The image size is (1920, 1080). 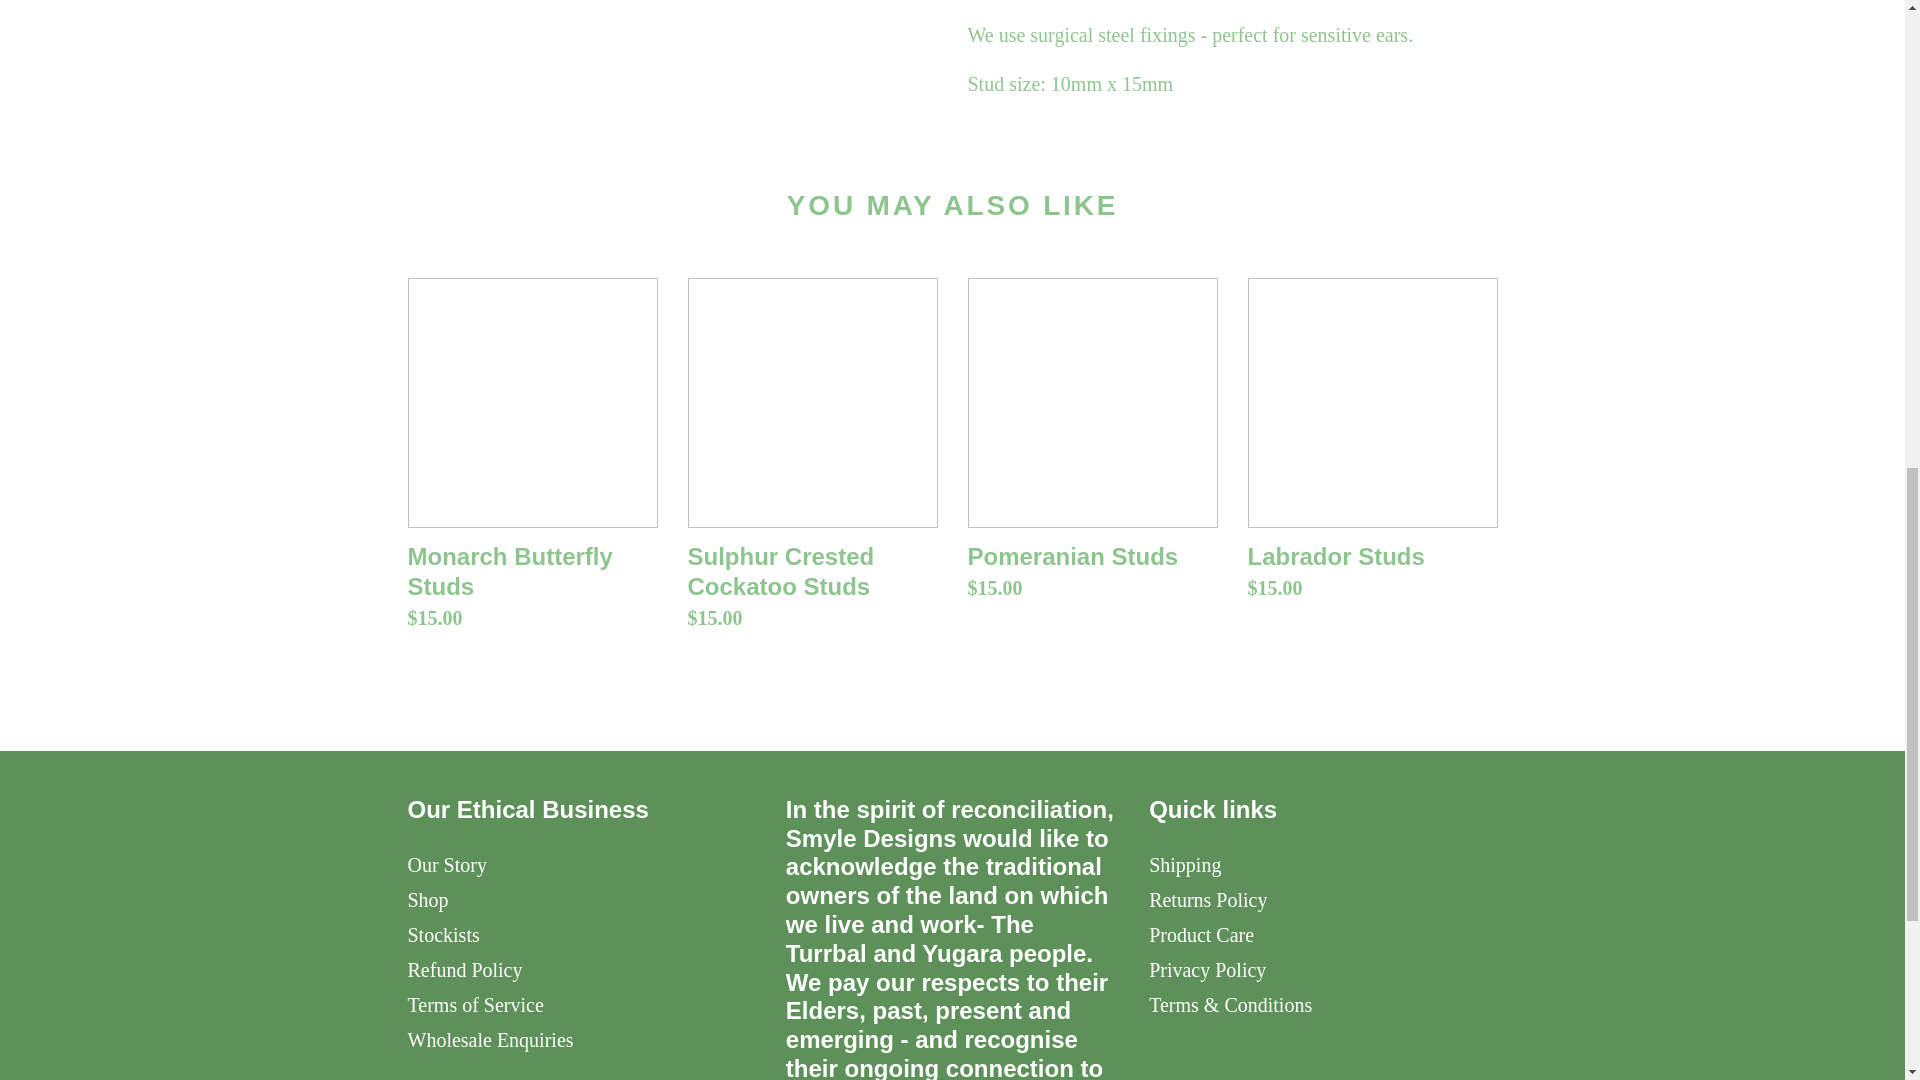 What do you see at coordinates (1206, 970) in the screenshot?
I see `Privacy Policy` at bounding box center [1206, 970].